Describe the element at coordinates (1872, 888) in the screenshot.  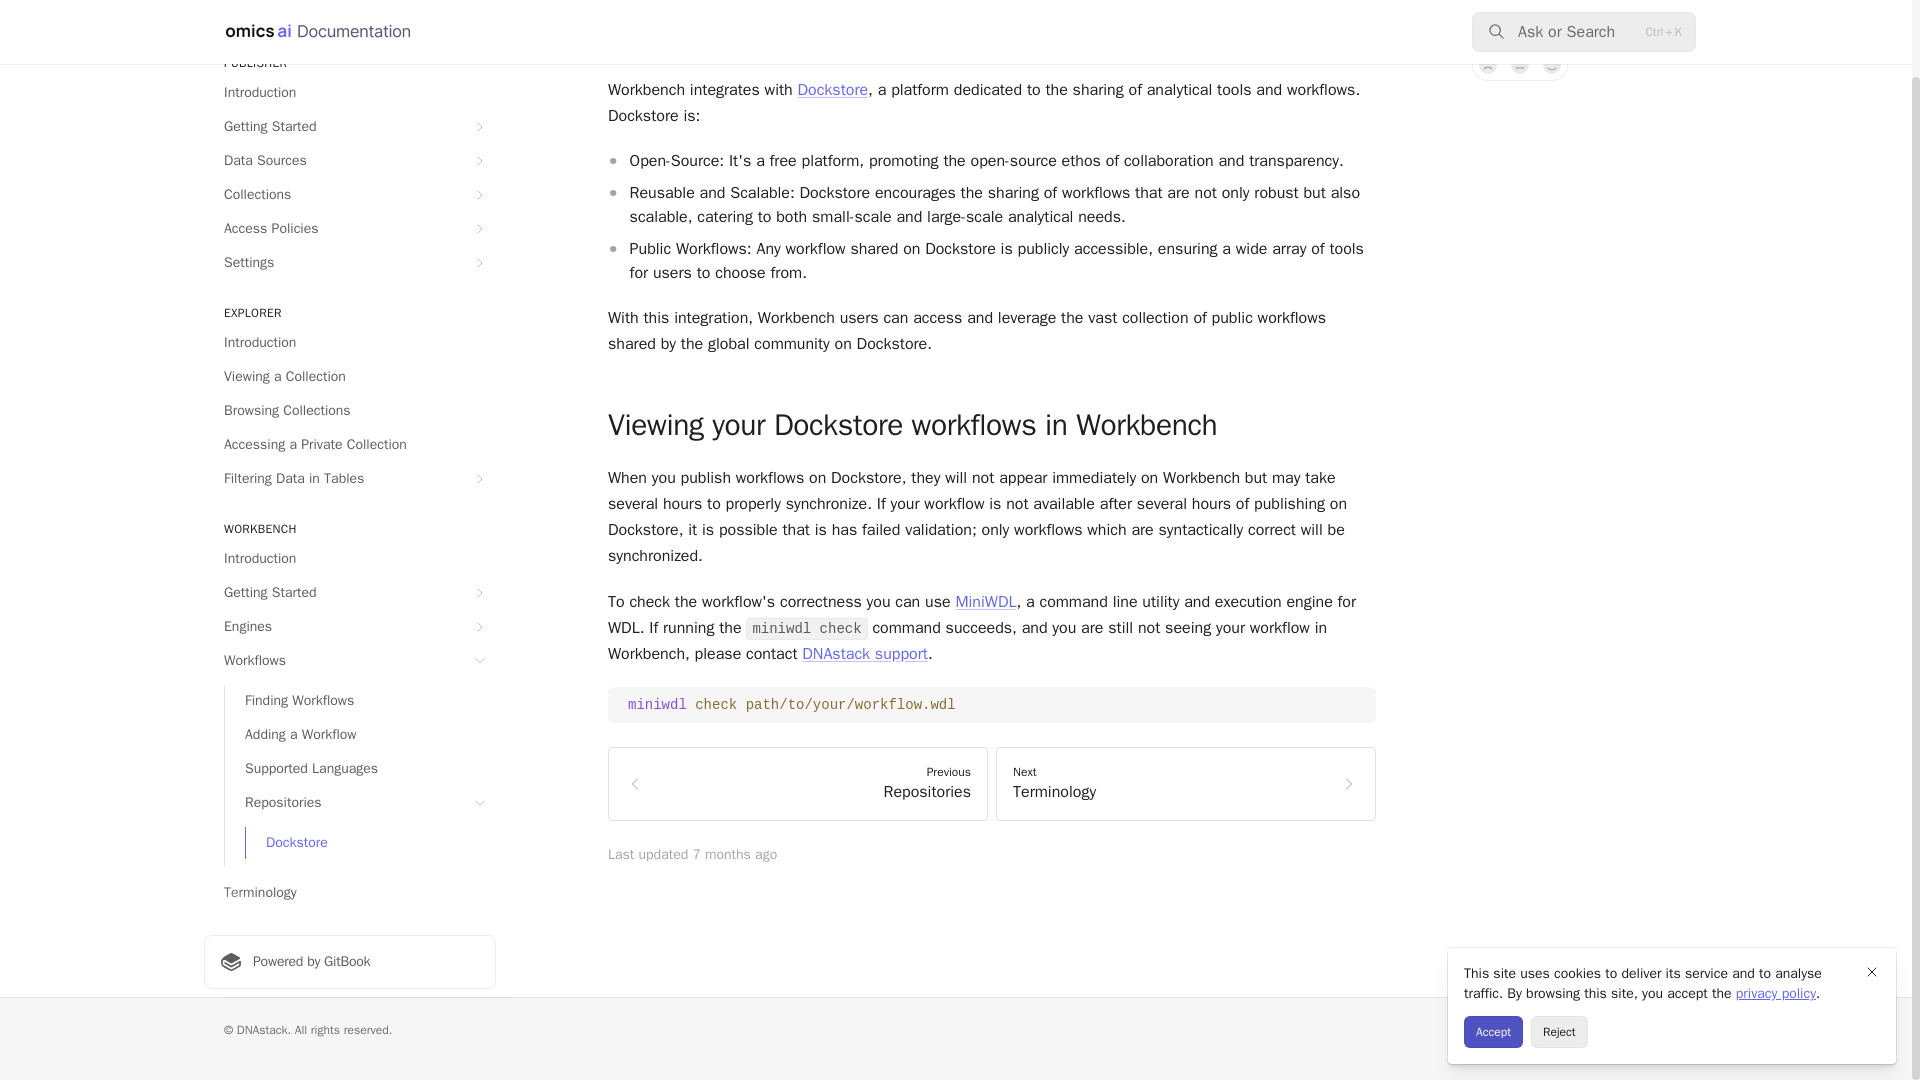
I see `Close` at that location.